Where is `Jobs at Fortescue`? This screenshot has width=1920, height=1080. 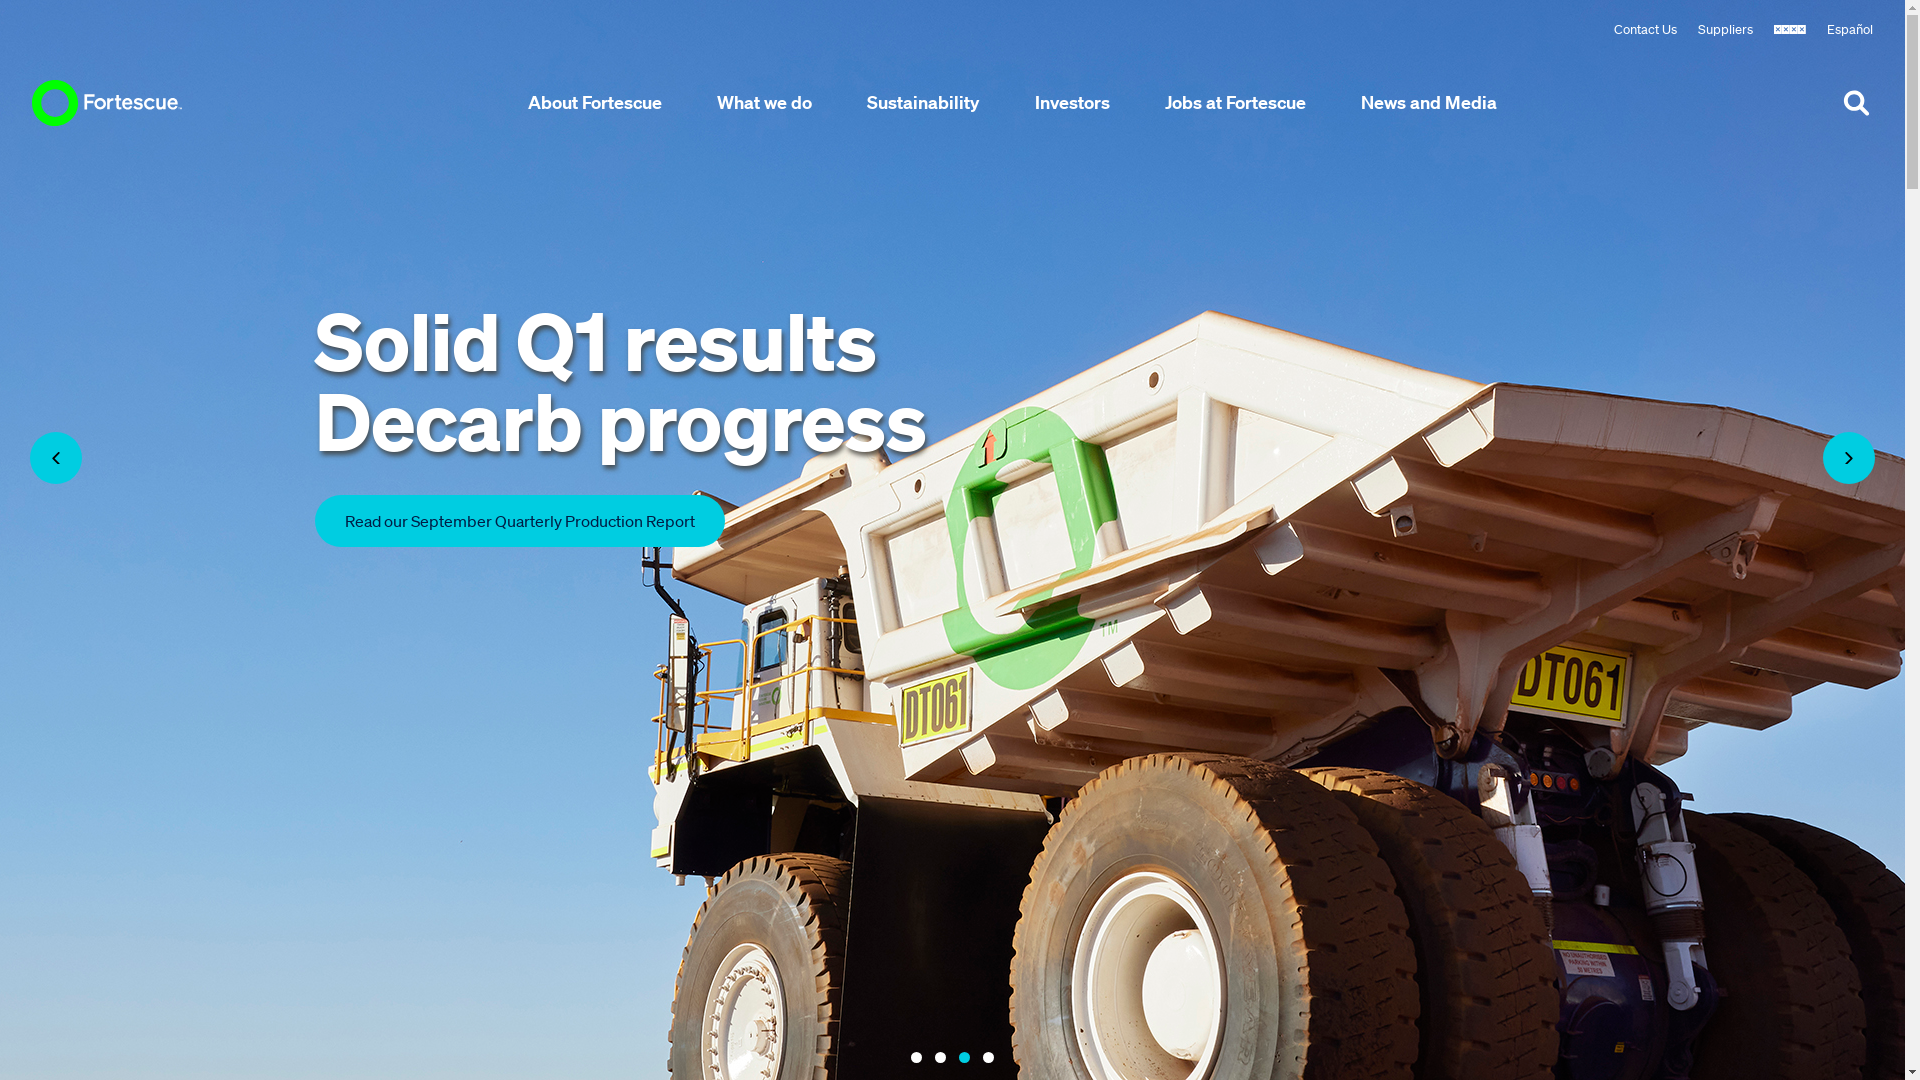 Jobs at Fortescue is located at coordinates (1236, 102).